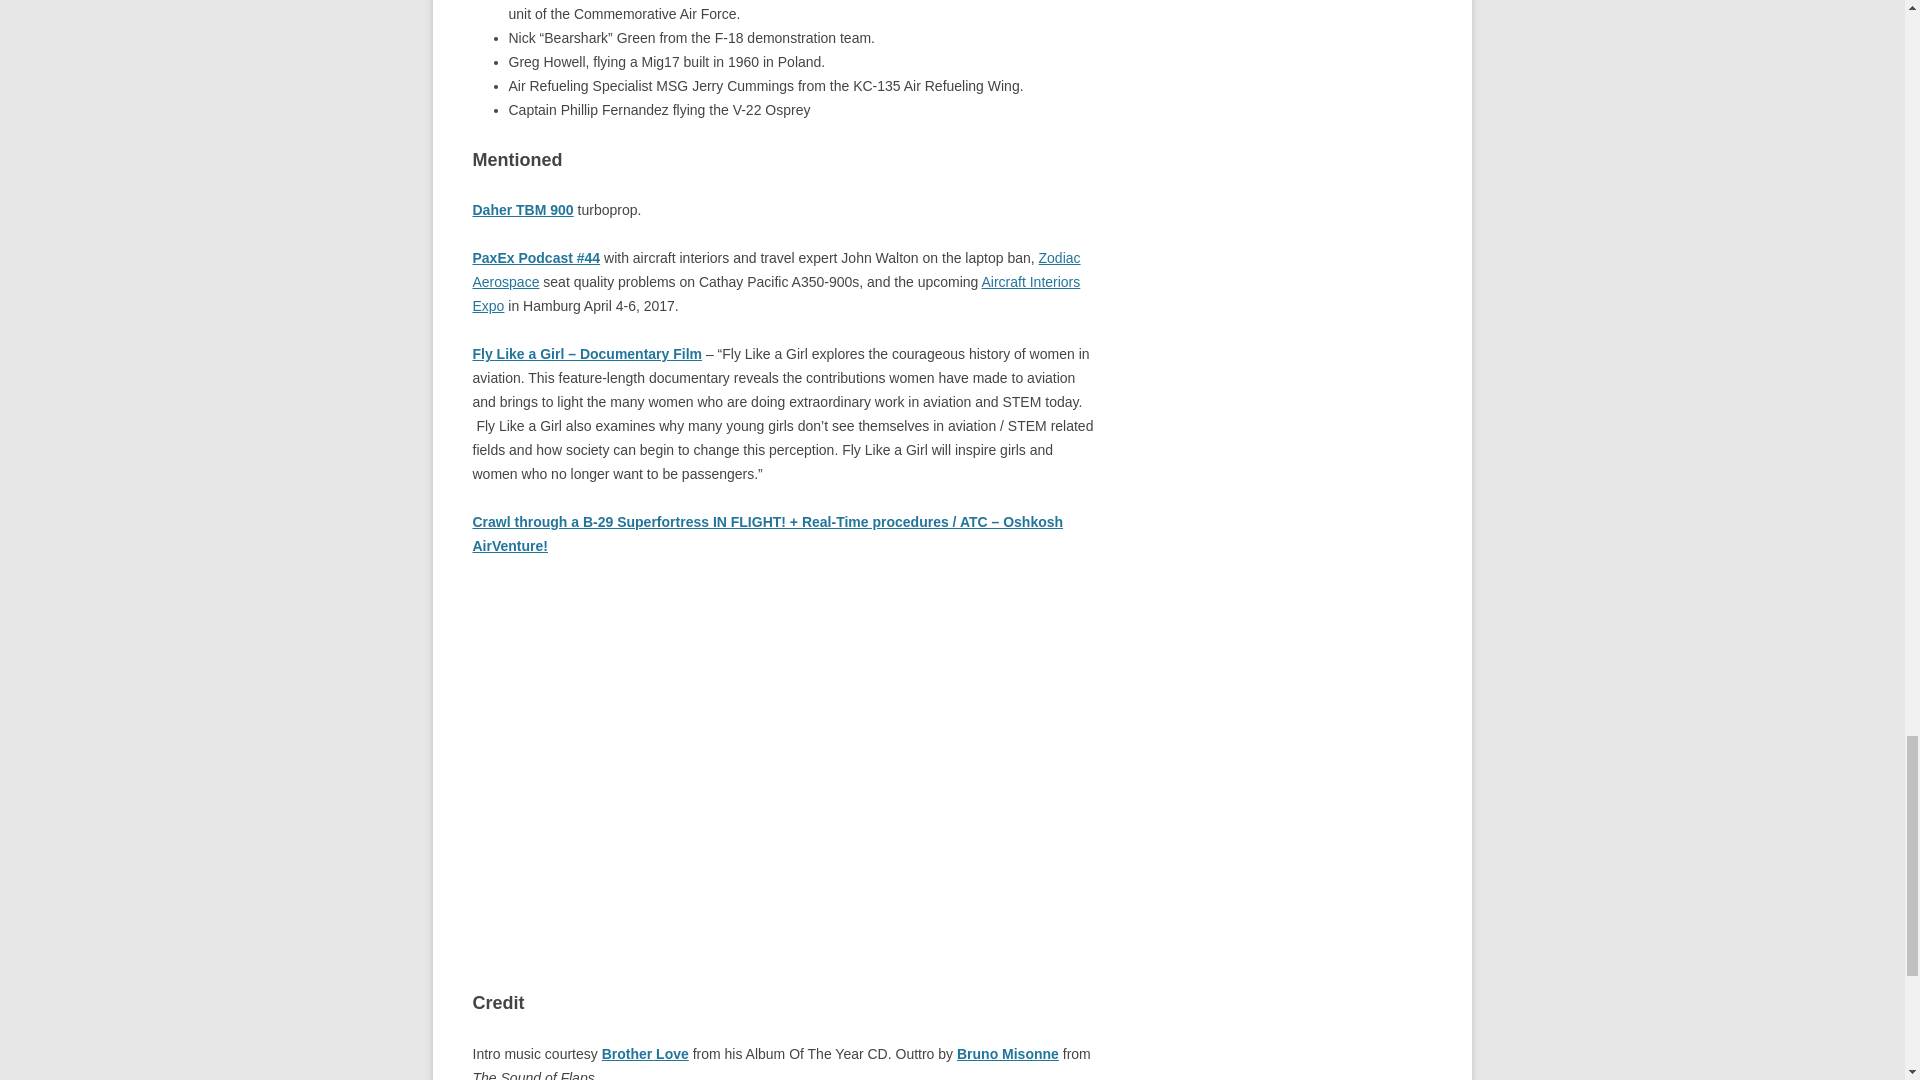 Image resolution: width=1920 pixels, height=1080 pixels. I want to click on Aircraft Interiors Expo, so click(776, 294).